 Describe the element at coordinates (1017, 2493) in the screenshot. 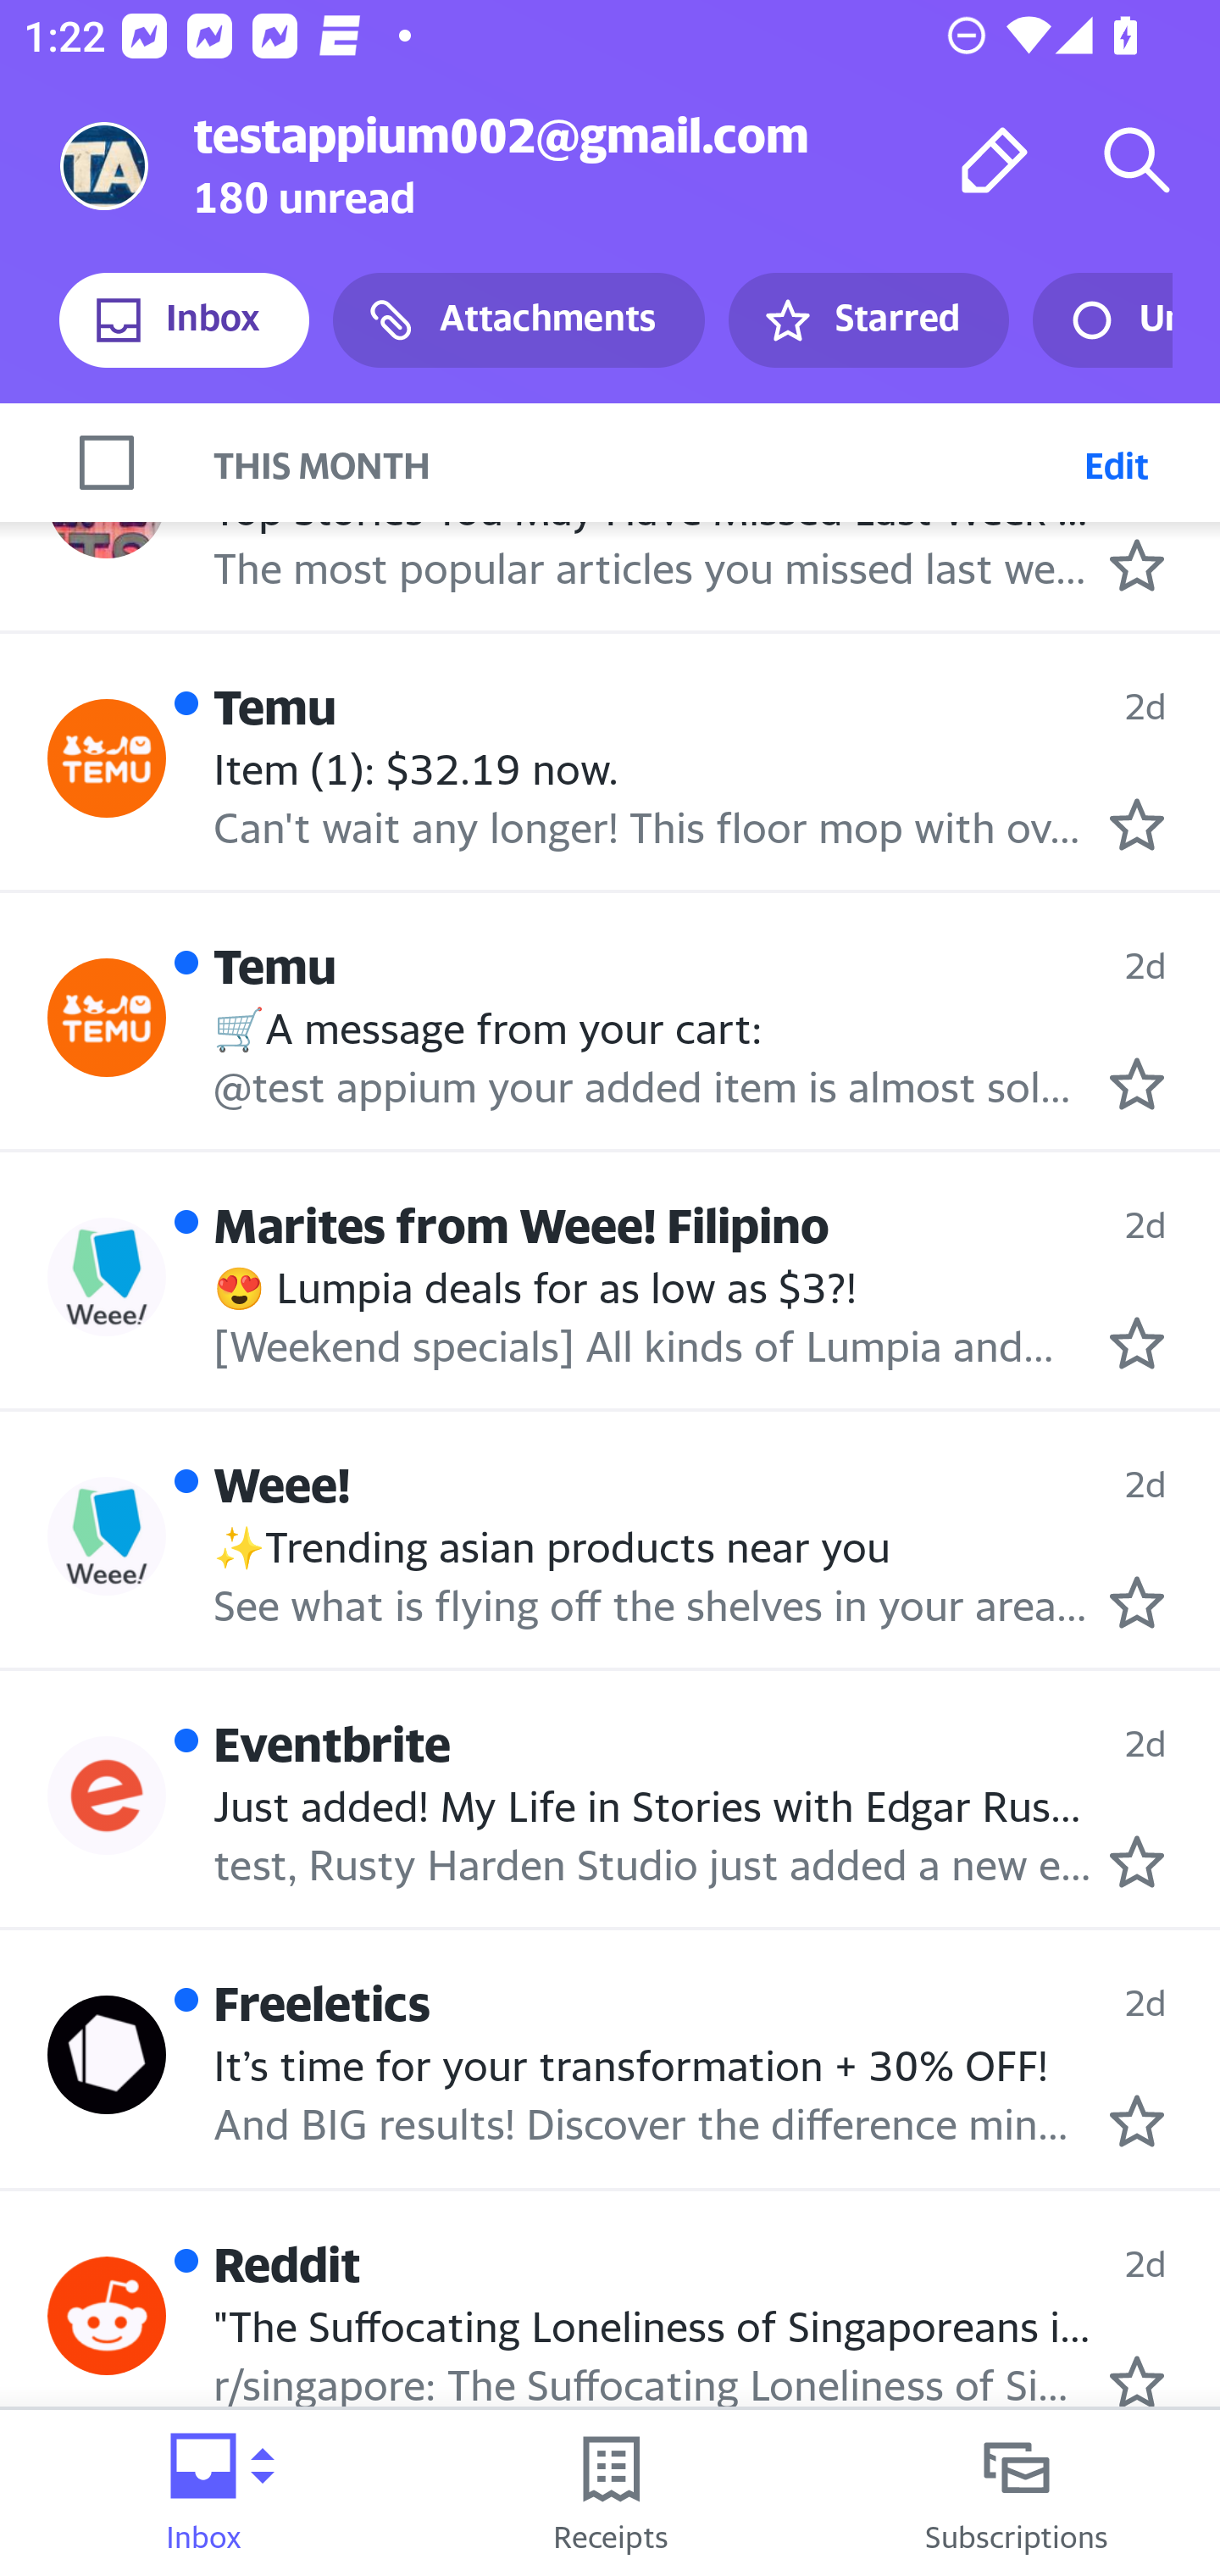

I see `Subscriptions` at that location.